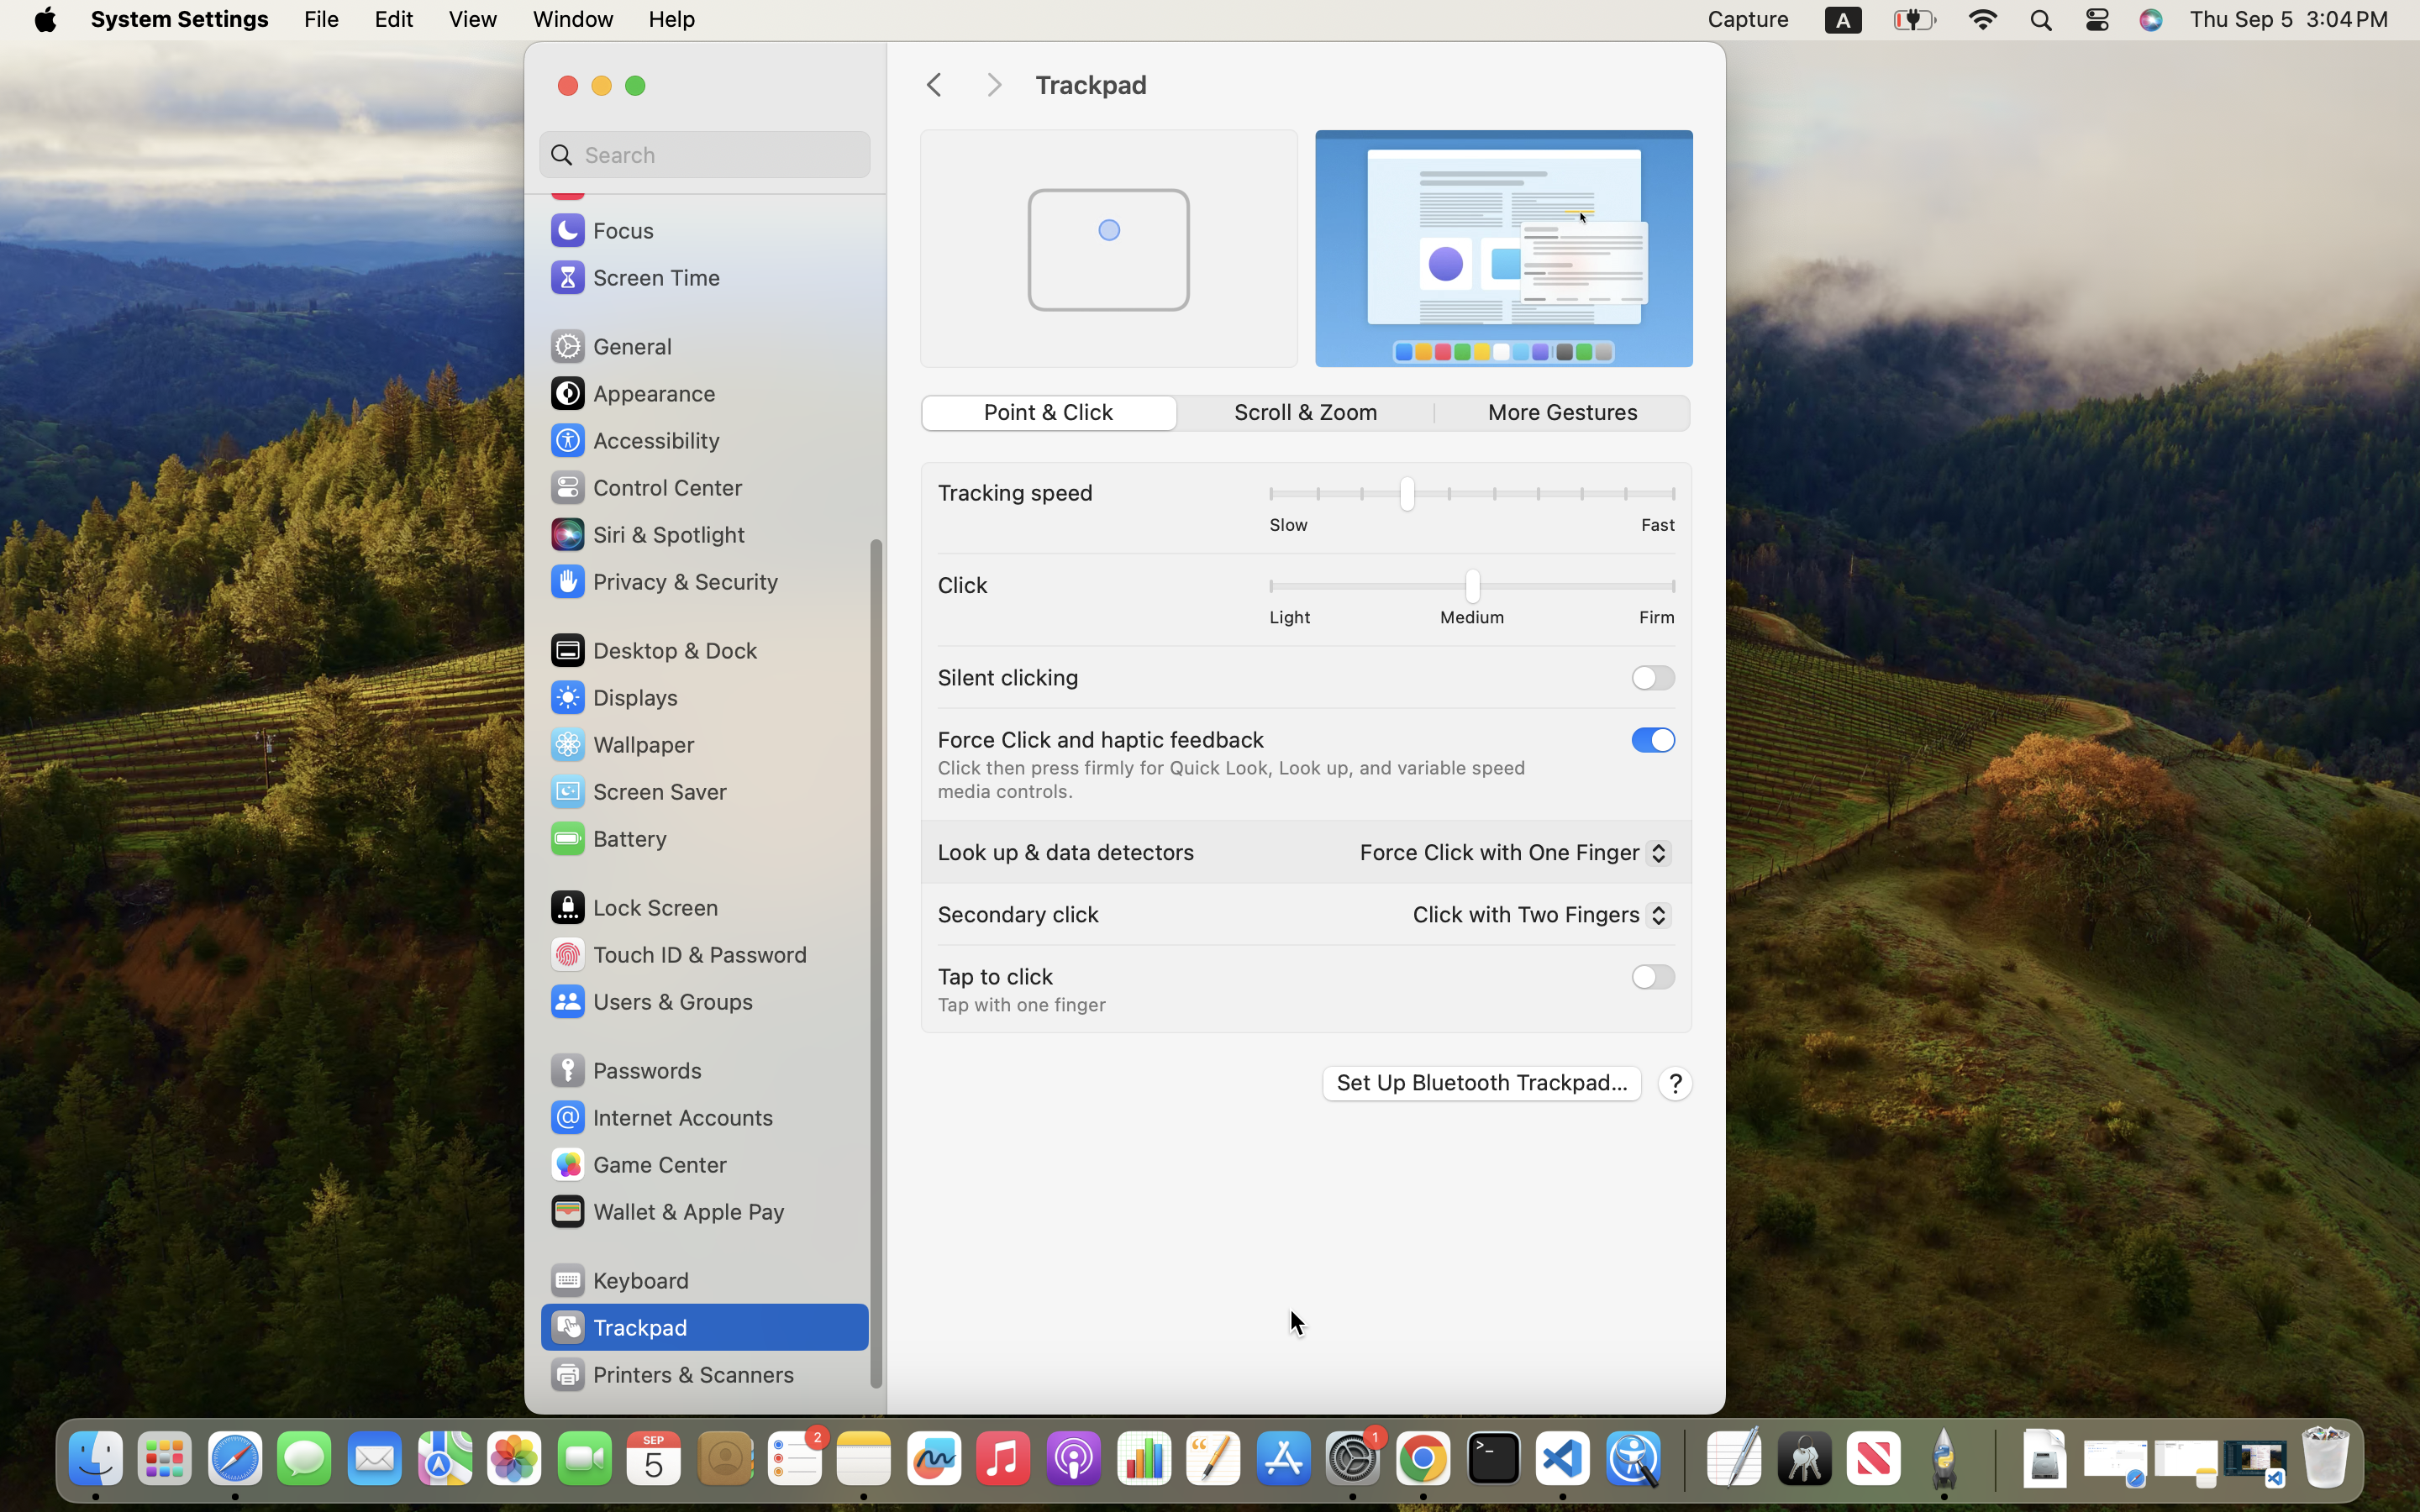 The image size is (2420, 1512). Describe the element at coordinates (1471, 497) in the screenshot. I see `3.0` at that location.